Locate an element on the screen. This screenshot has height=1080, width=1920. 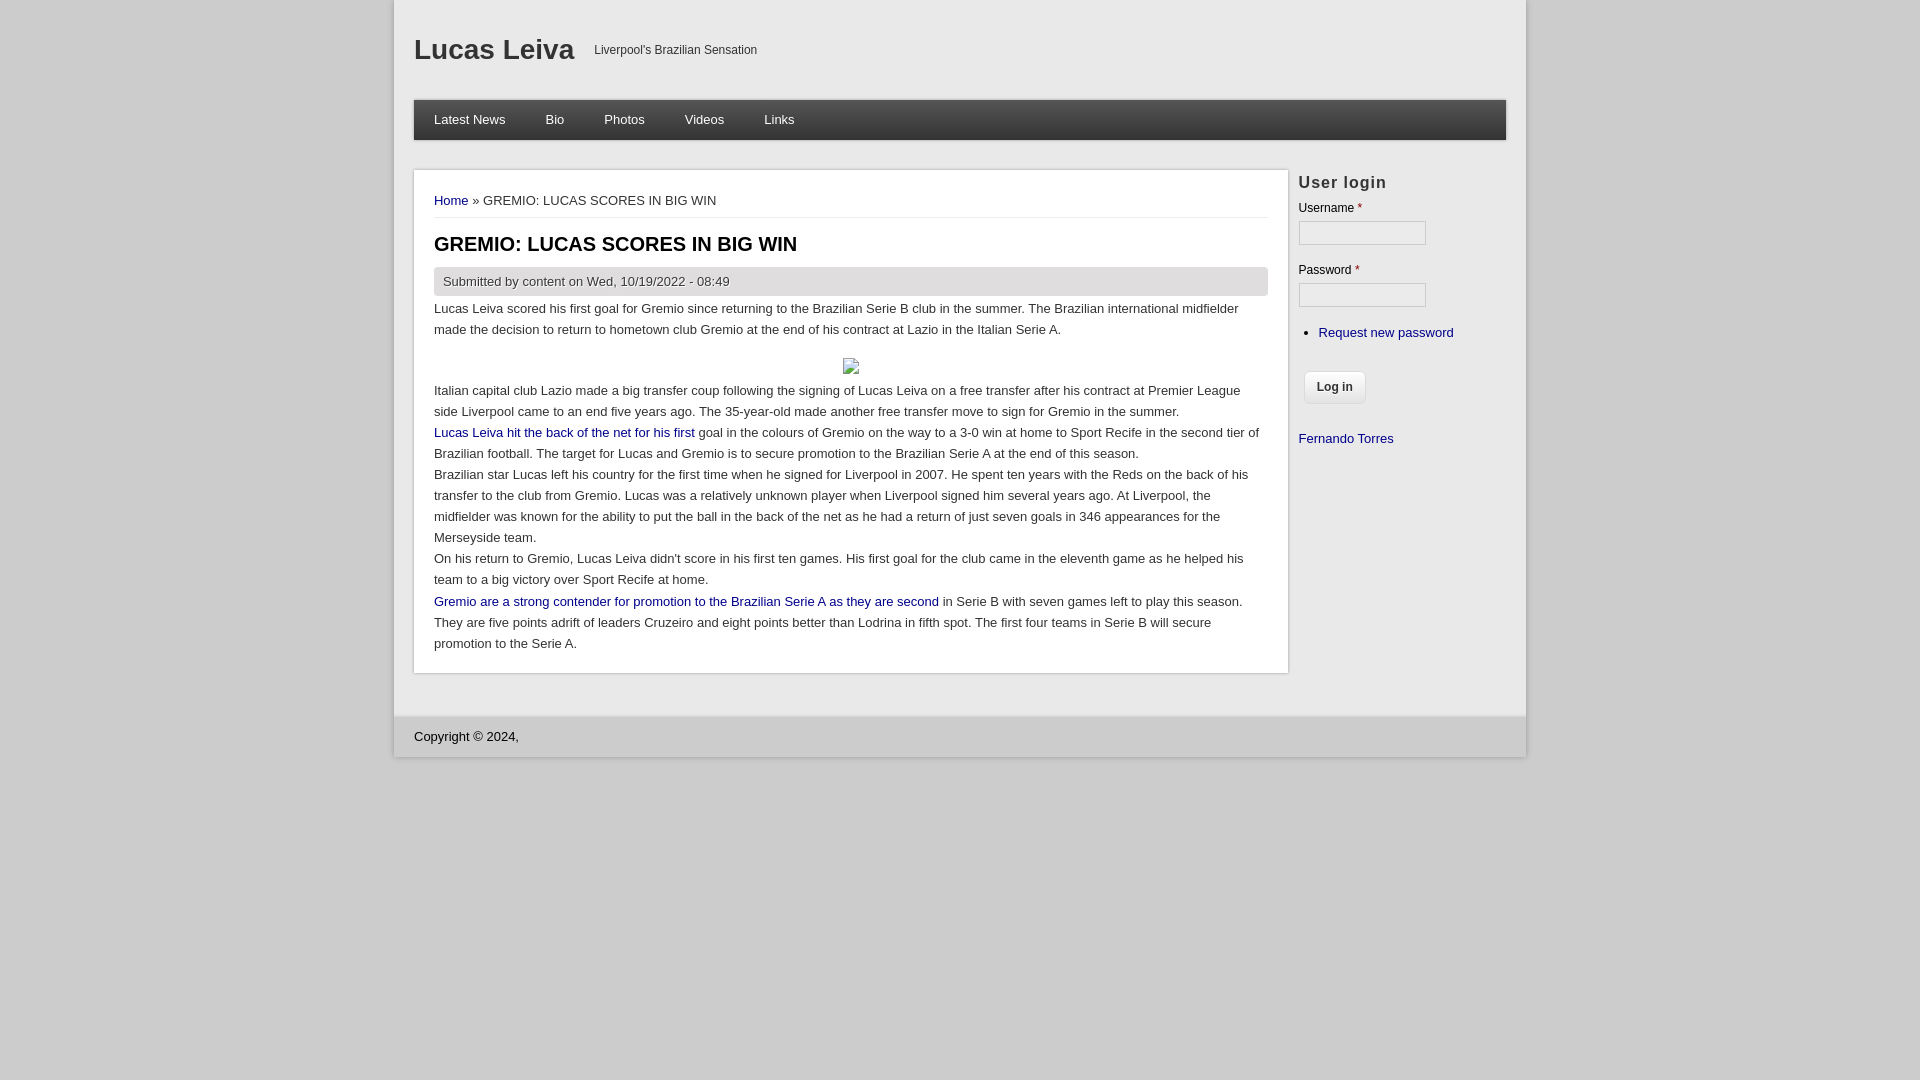
Lucas Leiva hit the back of the net for his first is located at coordinates (564, 432).